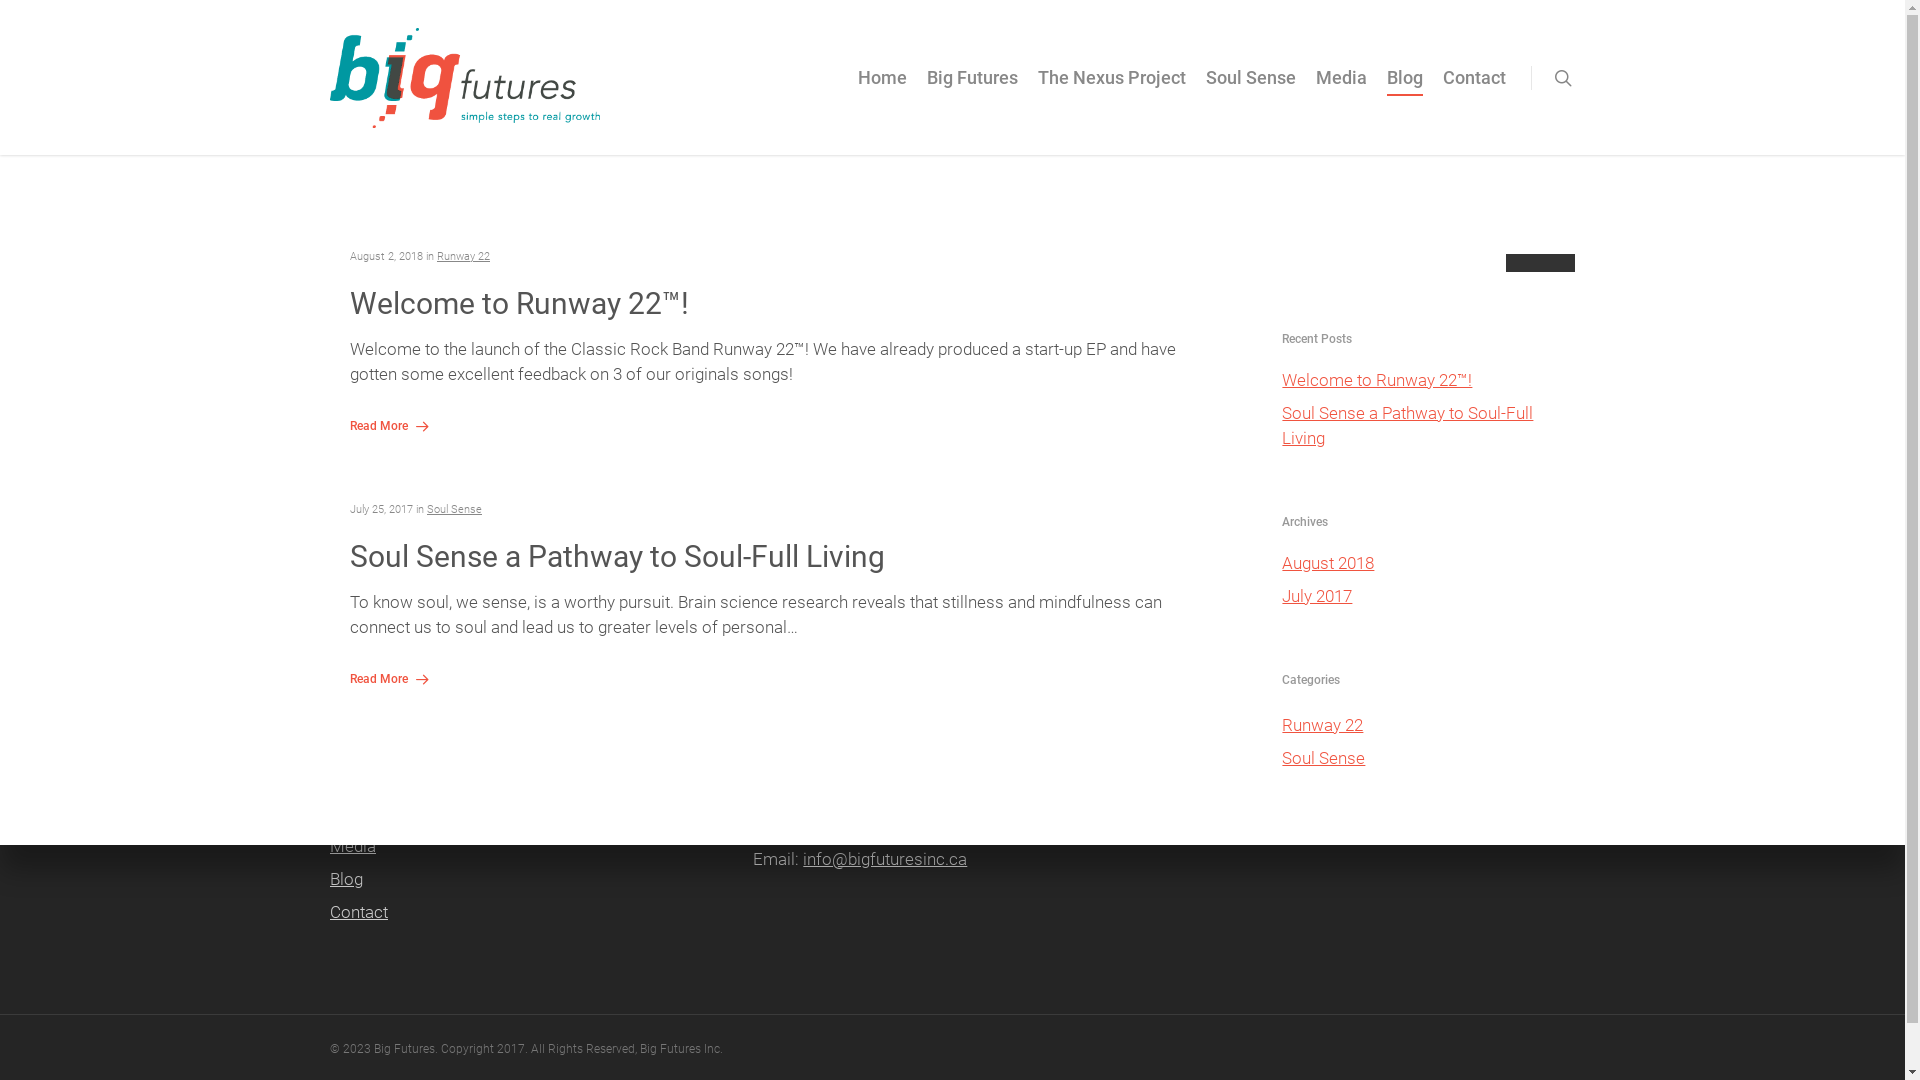 The width and height of the screenshot is (1920, 1080). What do you see at coordinates (529, 846) in the screenshot?
I see `Media` at bounding box center [529, 846].